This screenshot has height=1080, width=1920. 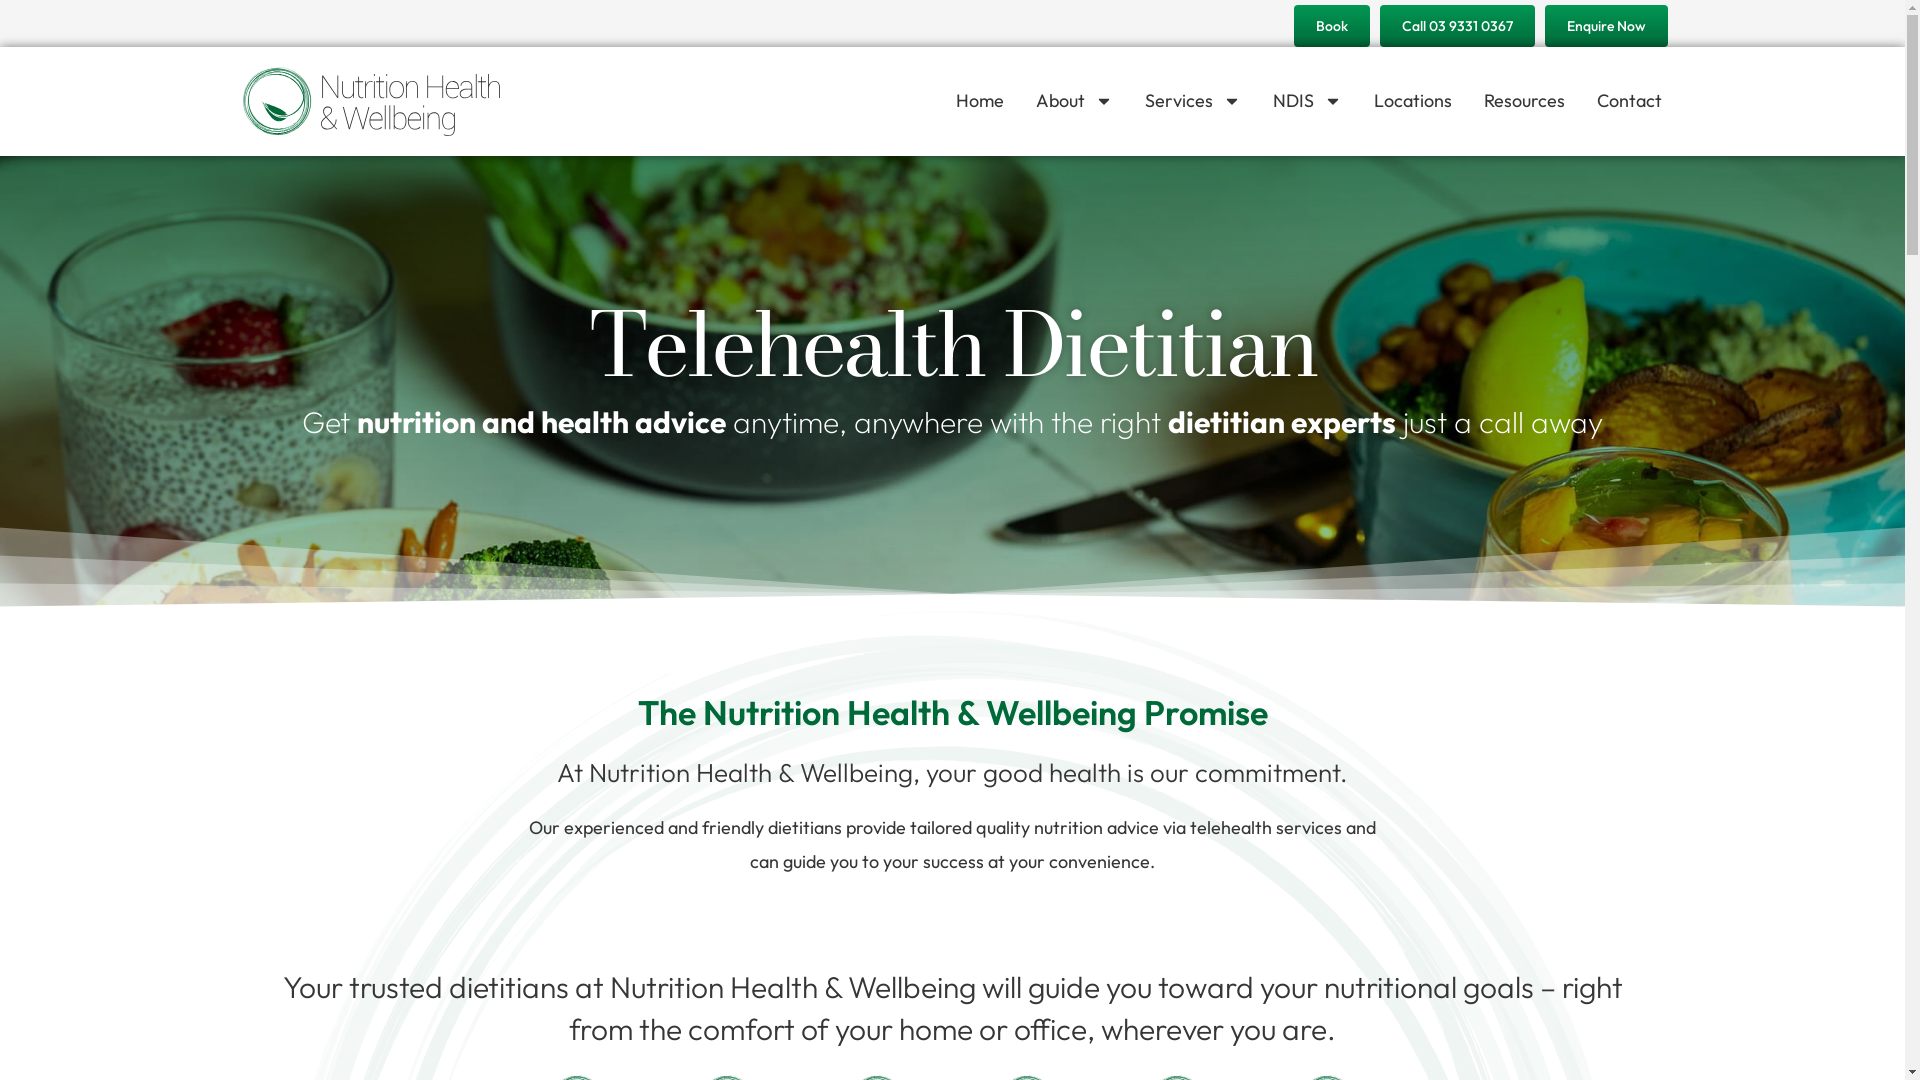 I want to click on Book, so click(x=1332, y=26).